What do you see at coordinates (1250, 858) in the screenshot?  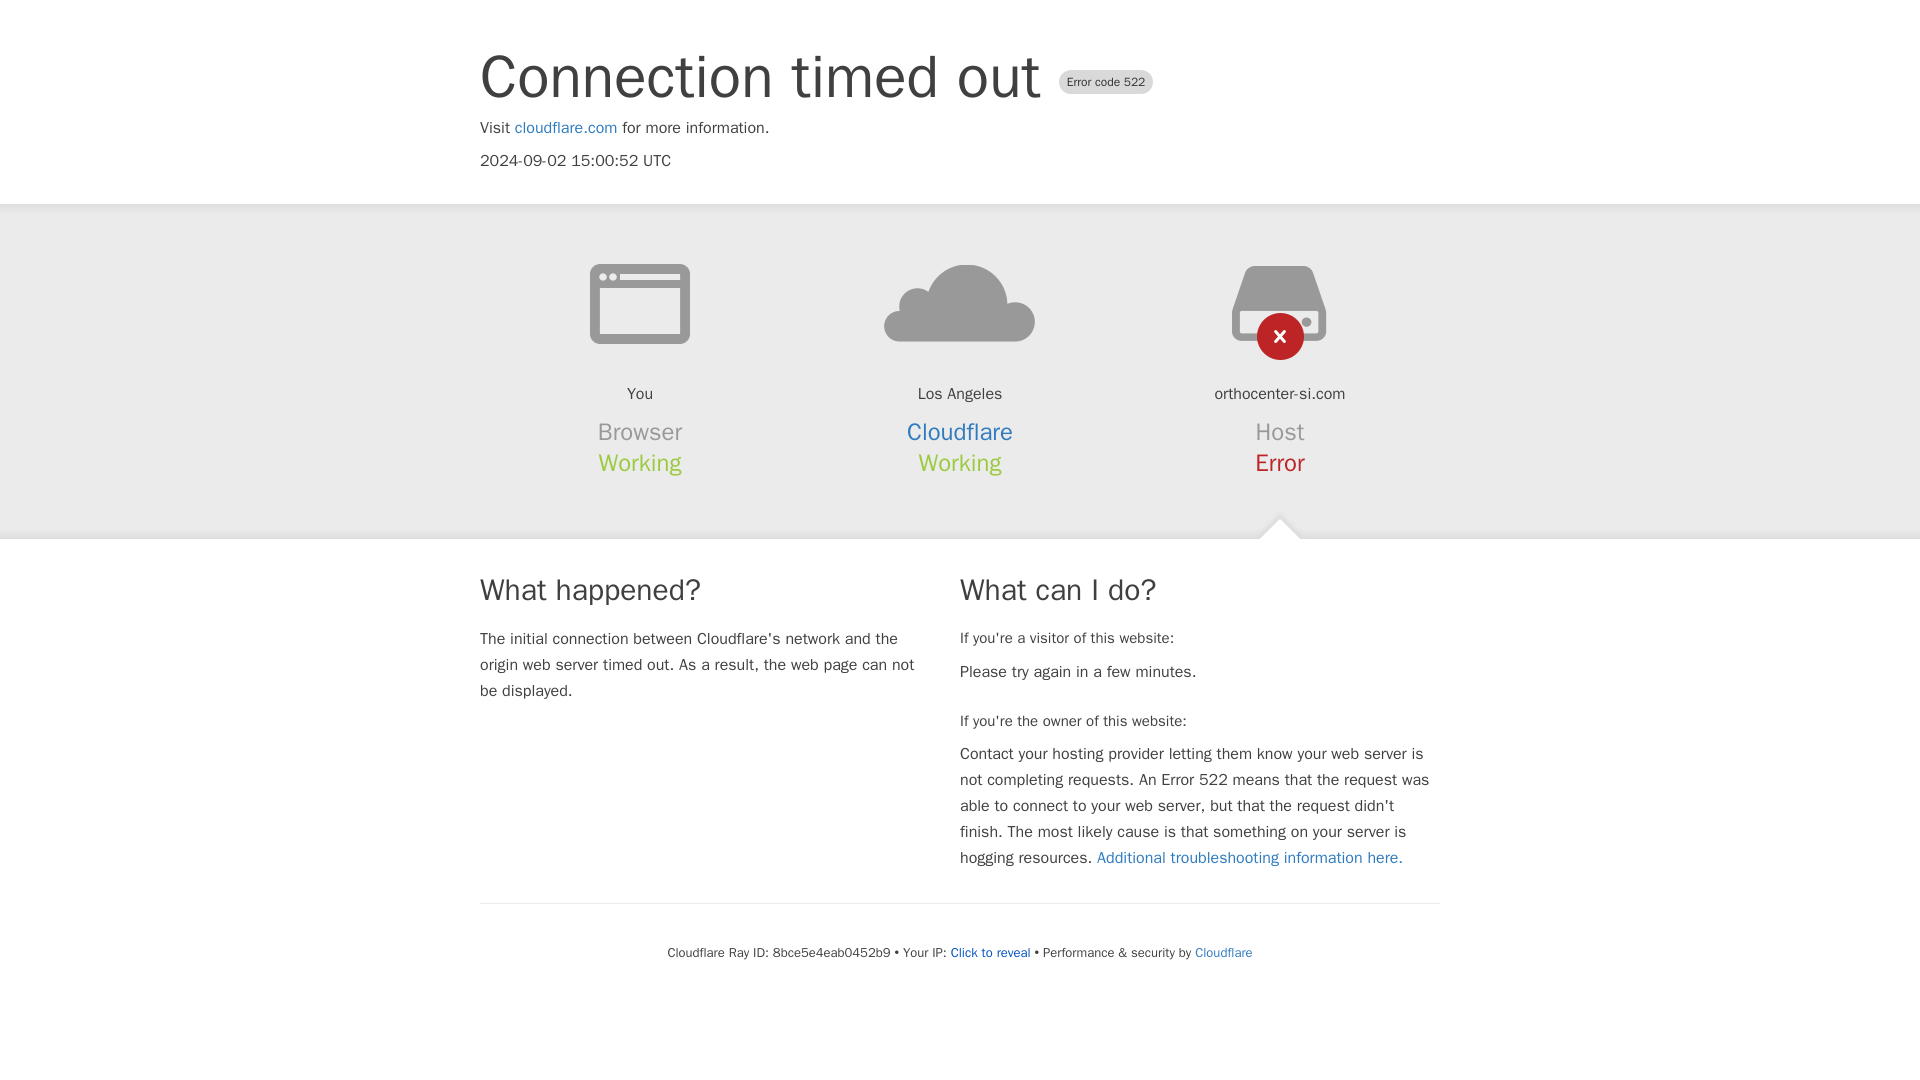 I see `Additional troubleshooting information here.` at bounding box center [1250, 858].